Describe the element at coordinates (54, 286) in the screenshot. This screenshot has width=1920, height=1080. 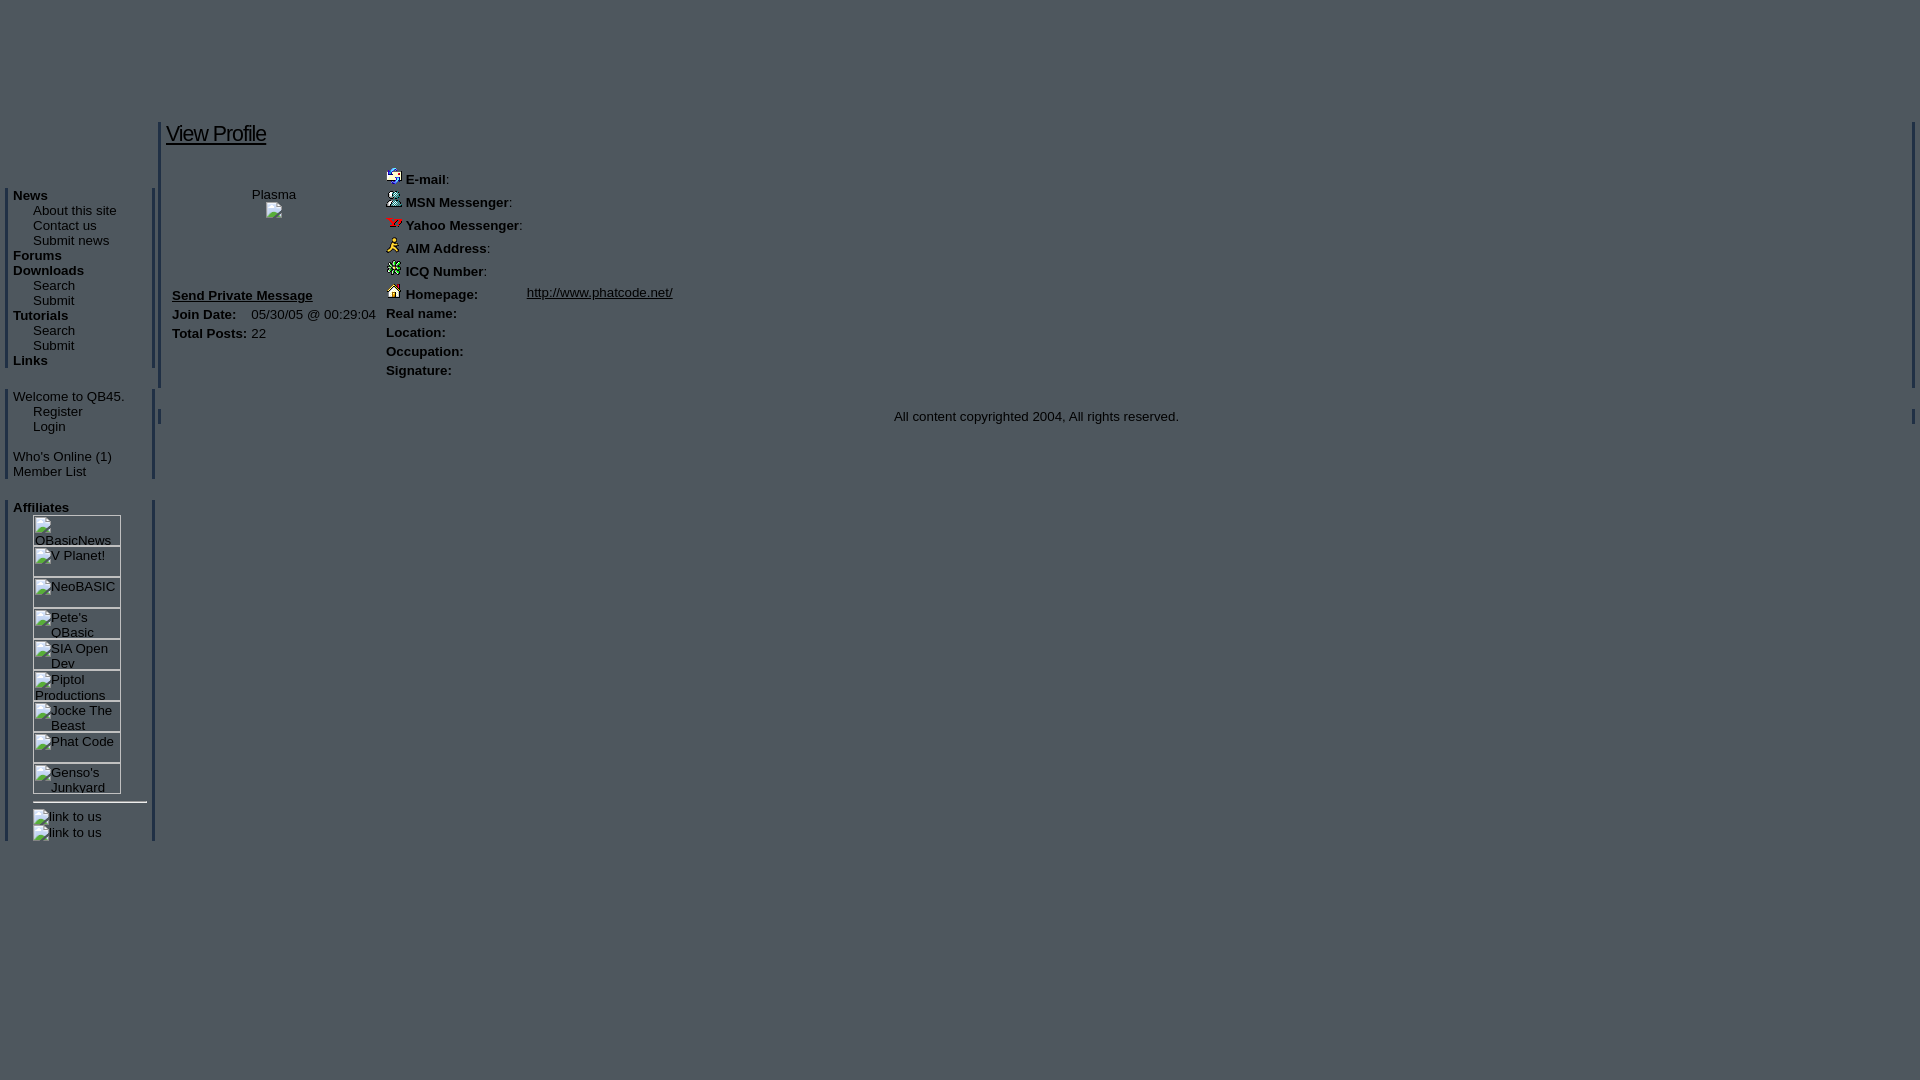
I see `Search` at that location.